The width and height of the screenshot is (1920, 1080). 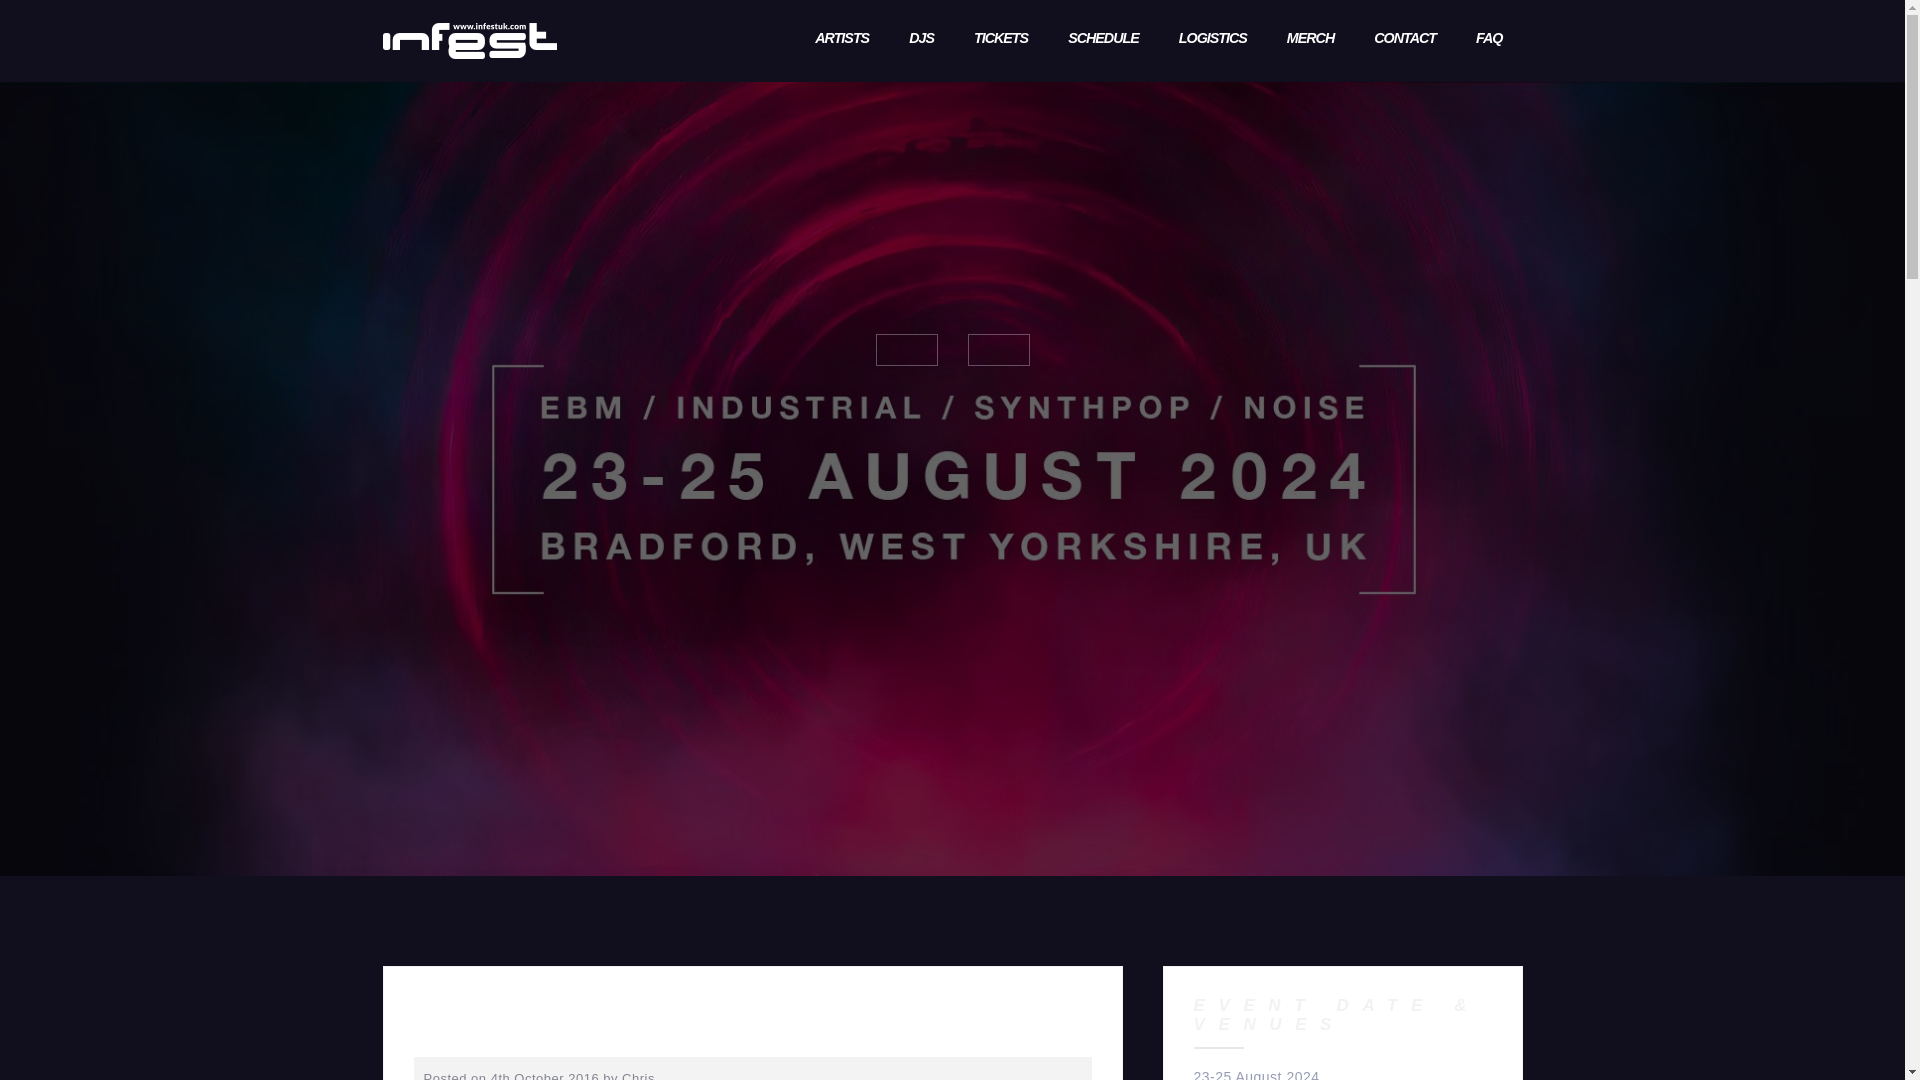 What do you see at coordinates (469, 40) in the screenshot?
I see `Infest Festival` at bounding box center [469, 40].